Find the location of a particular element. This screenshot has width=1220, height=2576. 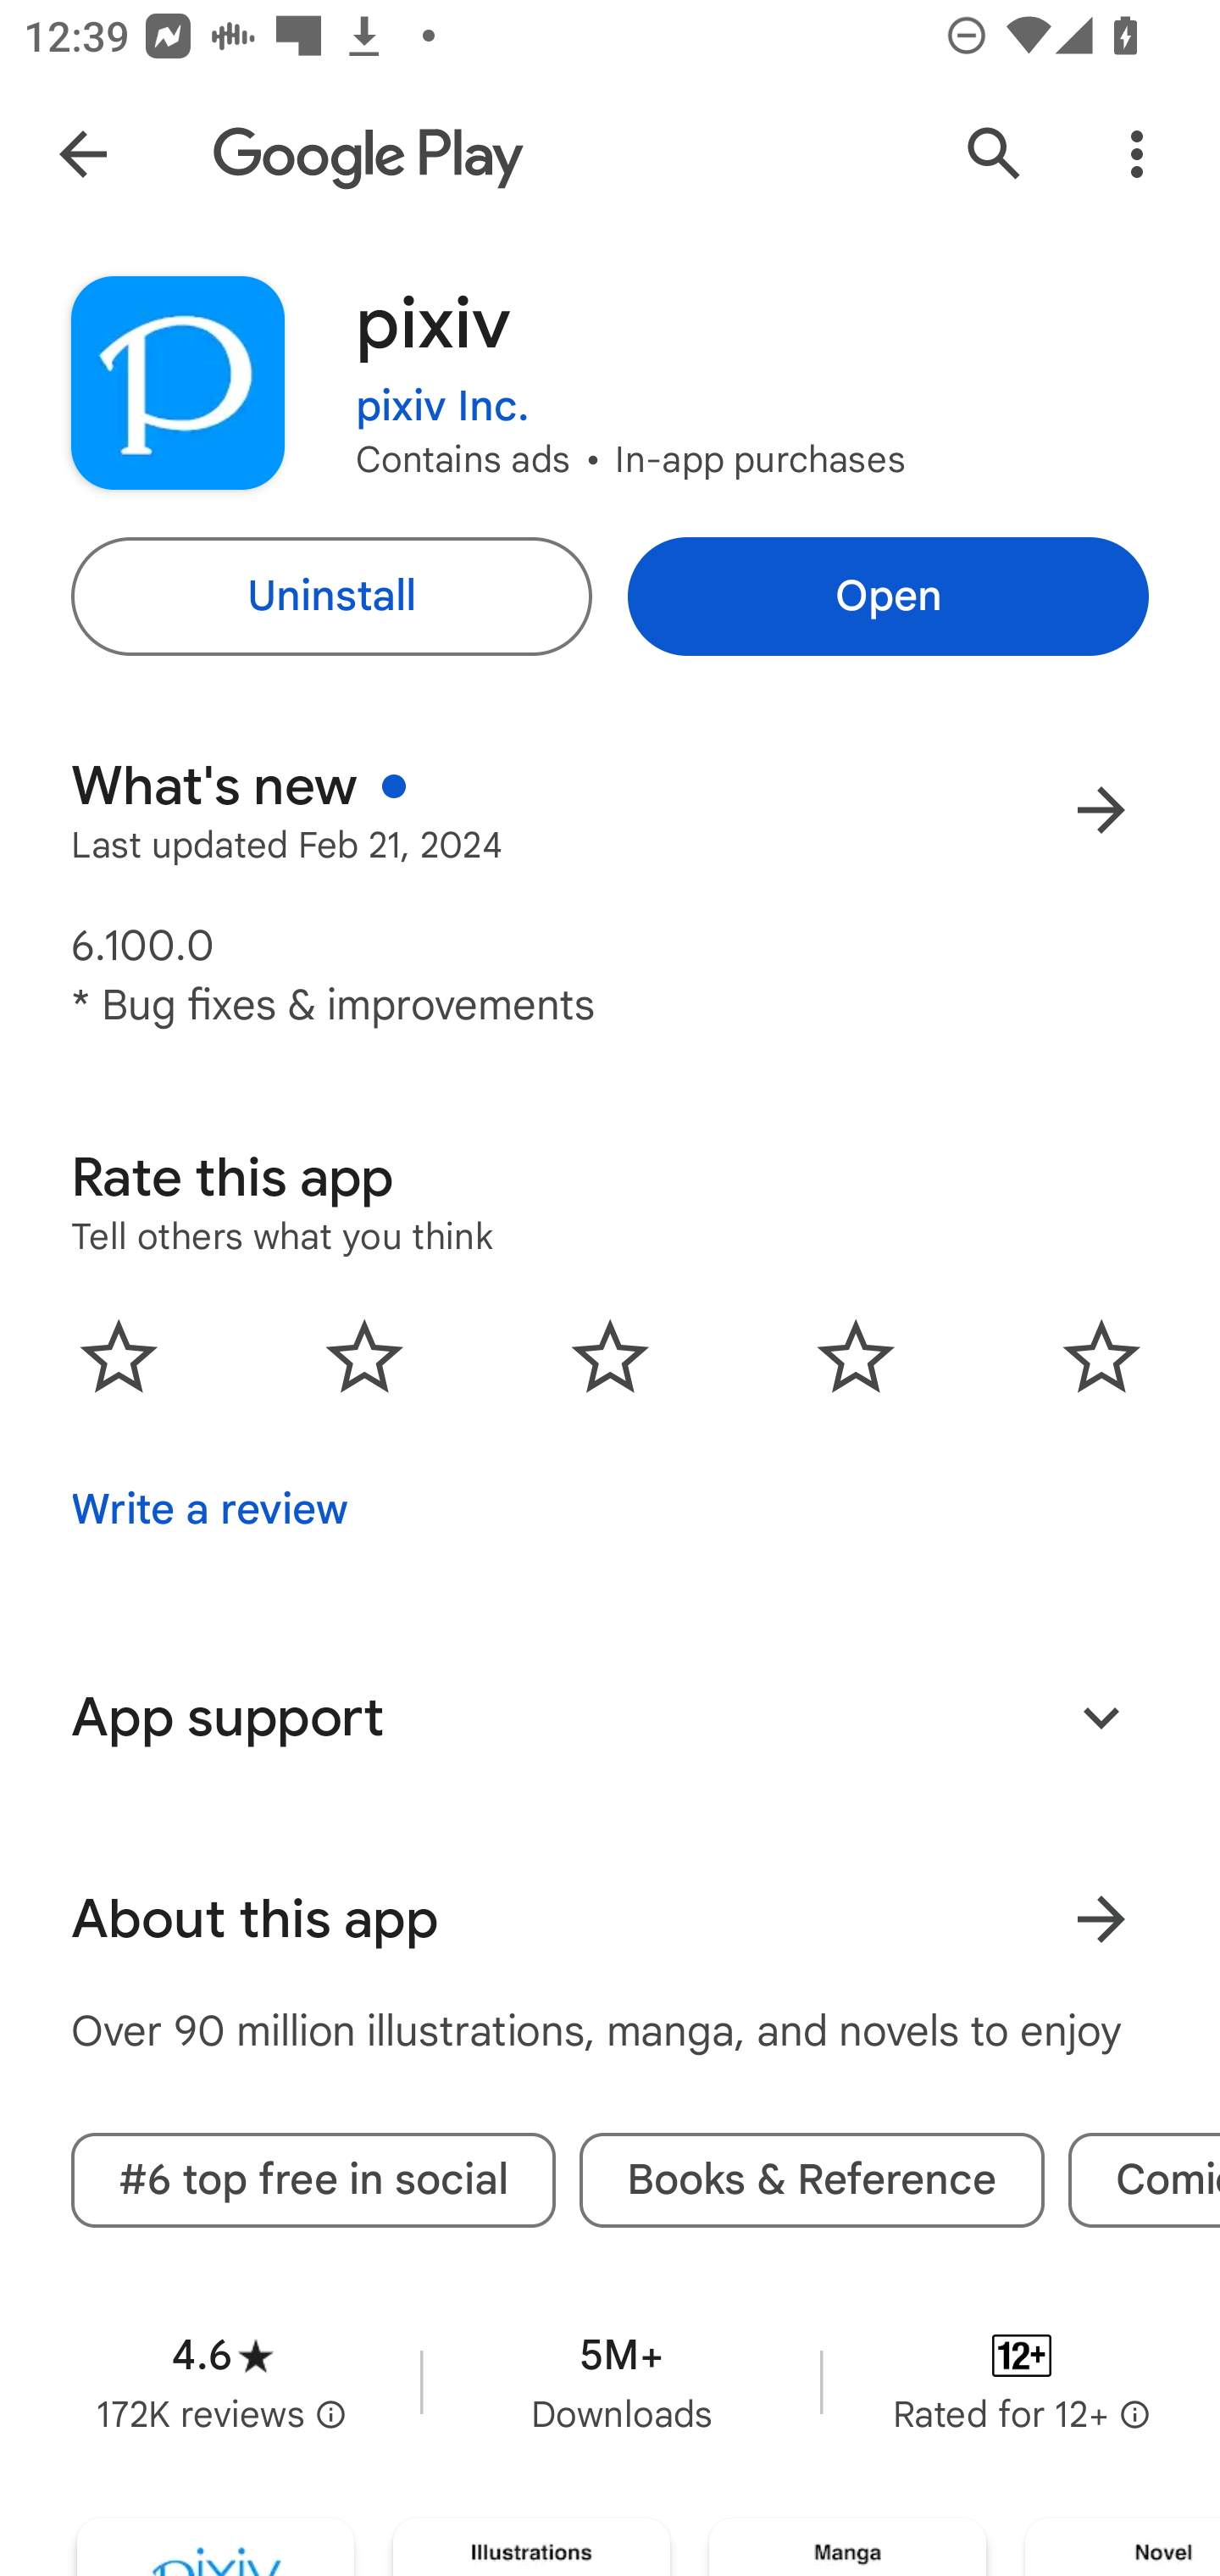

Open is located at coordinates (888, 597).